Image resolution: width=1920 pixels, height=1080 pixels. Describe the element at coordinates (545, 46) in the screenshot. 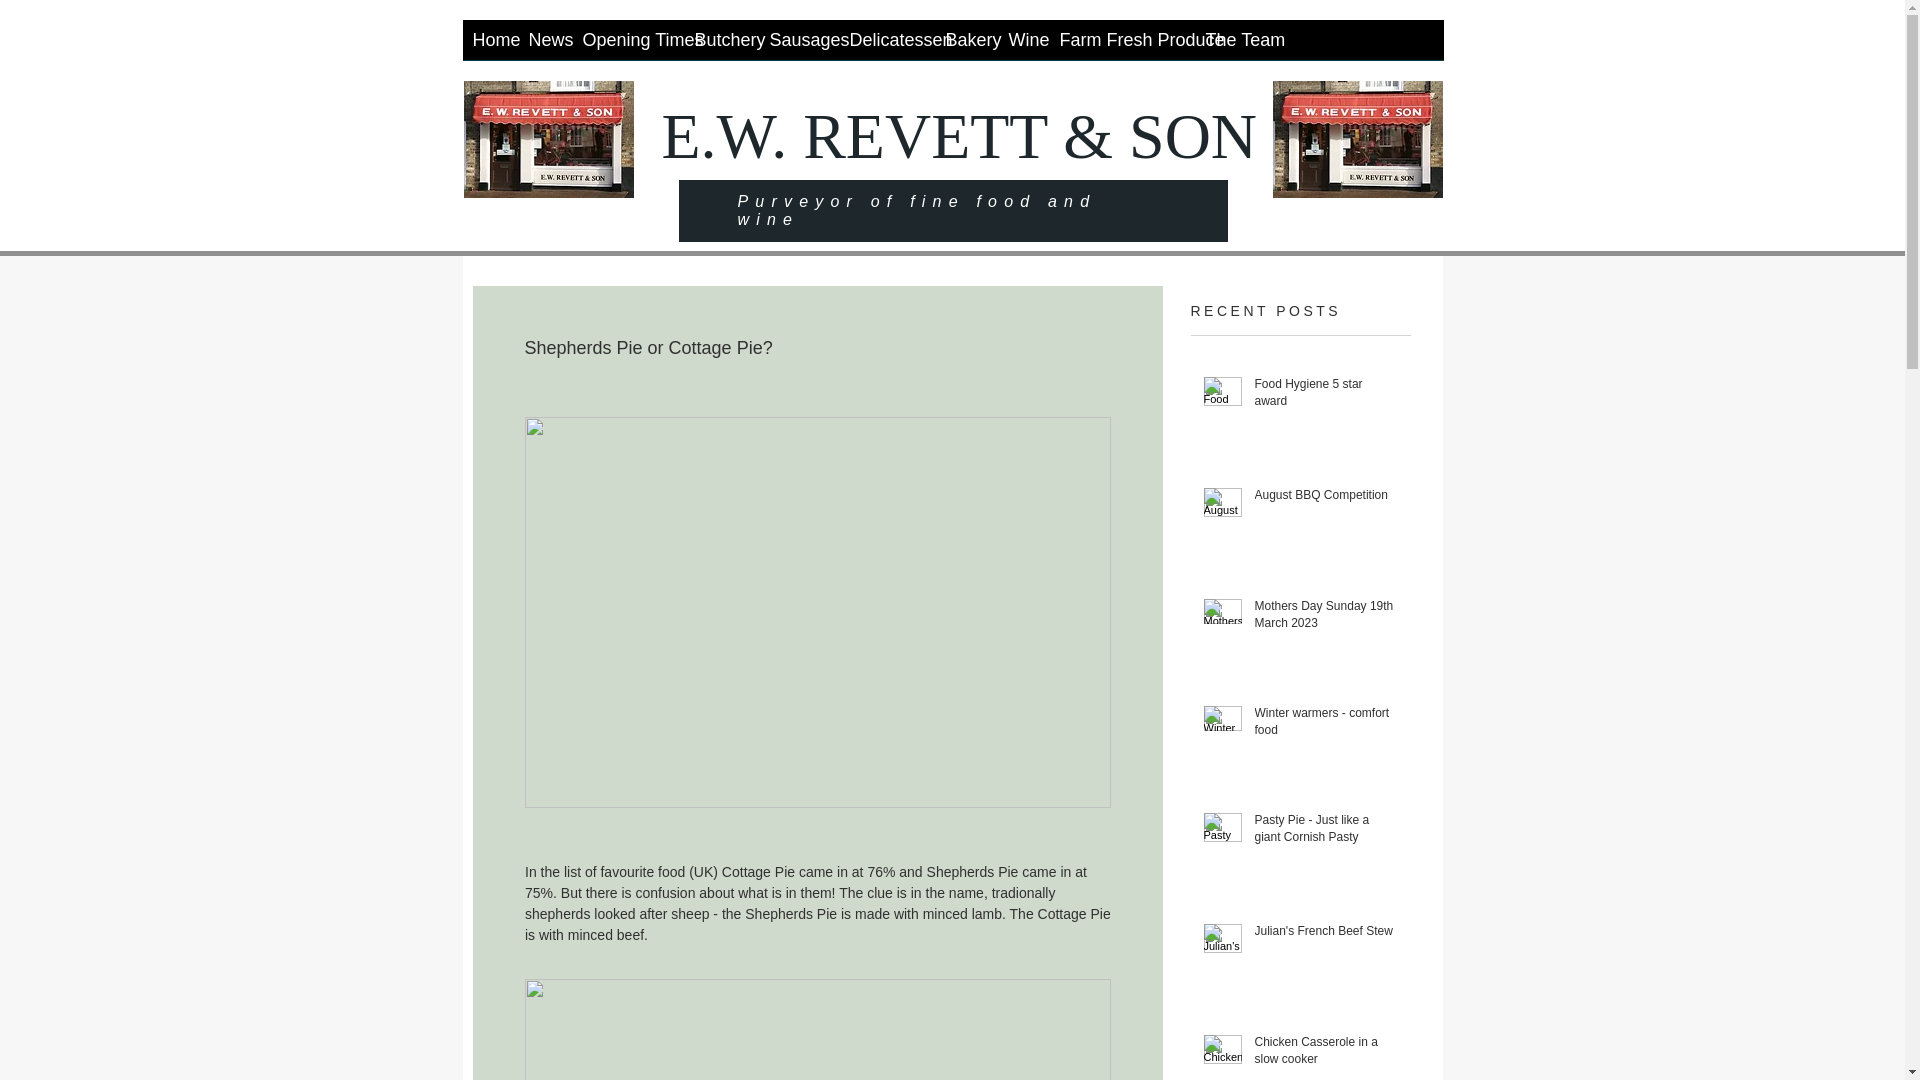

I see `News` at that location.